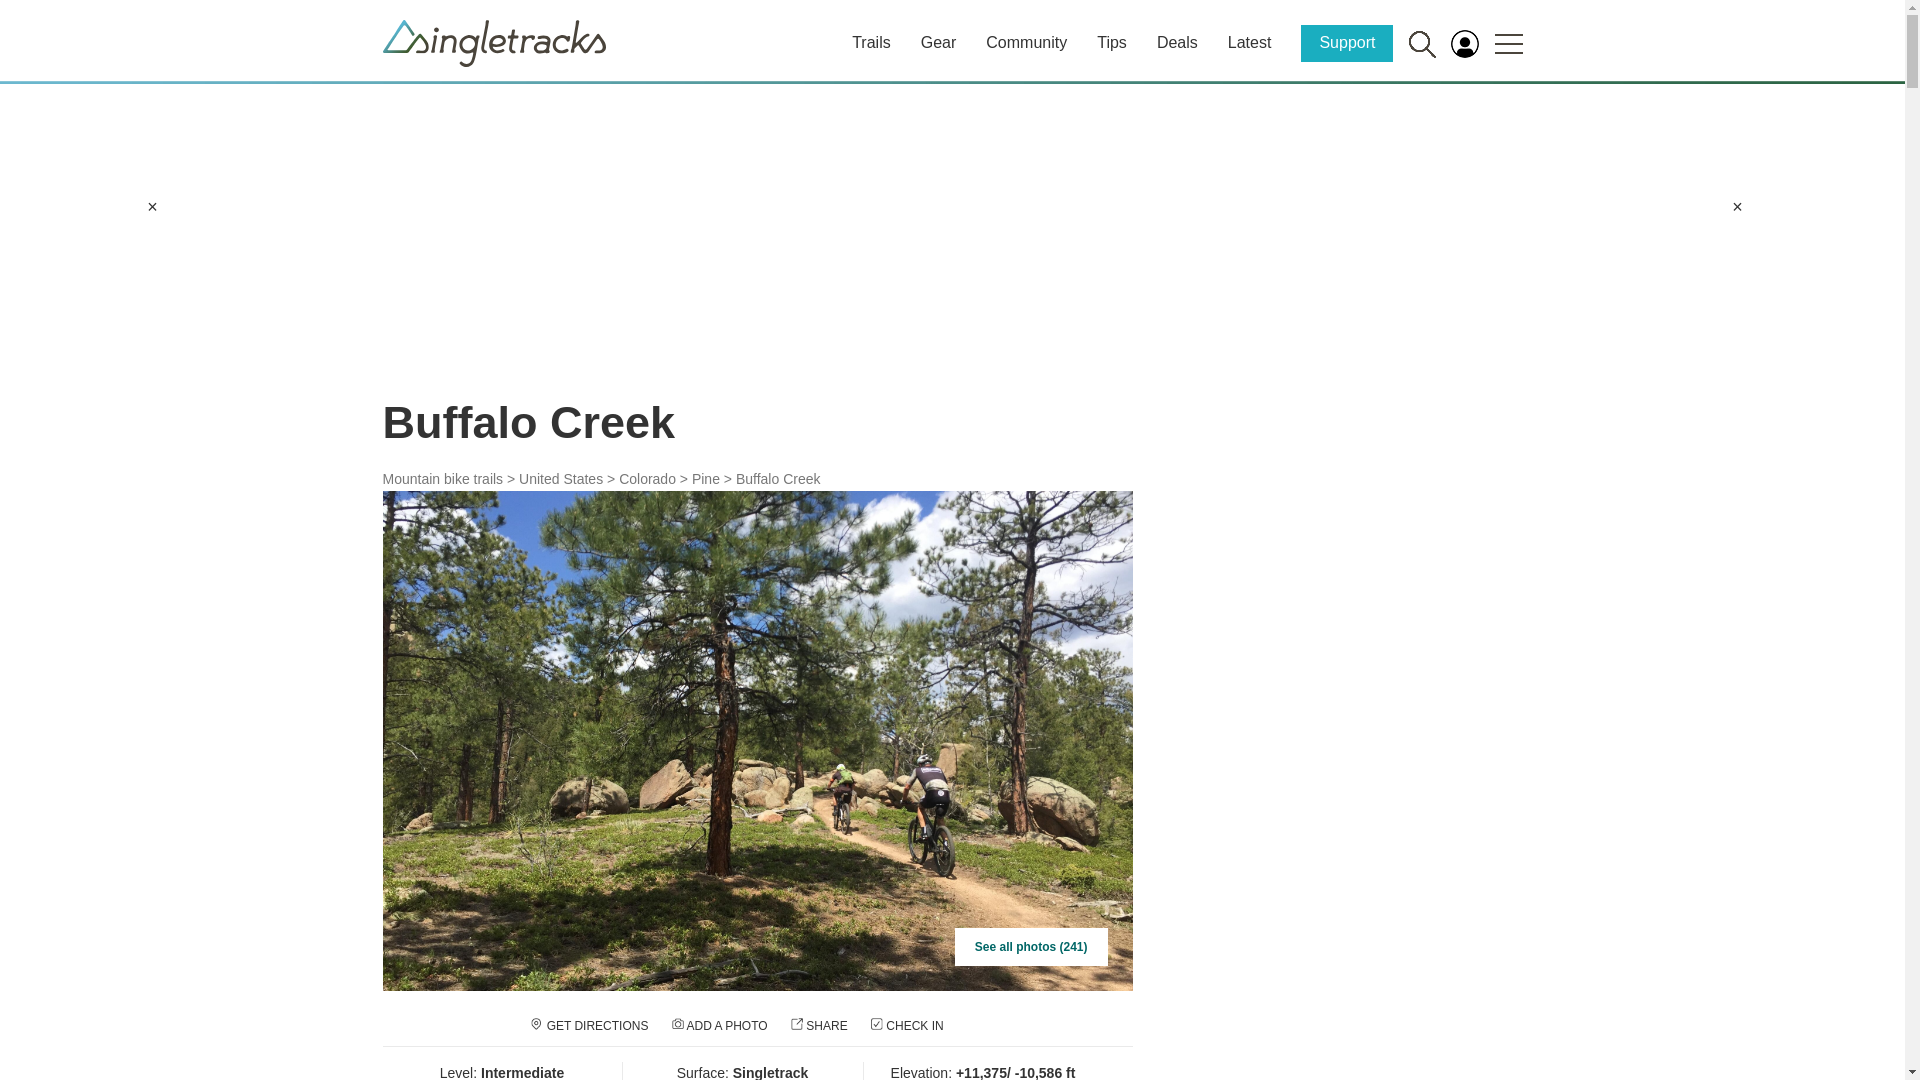 This screenshot has height=1080, width=1920. What do you see at coordinates (1112, 42) in the screenshot?
I see `Tips` at bounding box center [1112, 42].